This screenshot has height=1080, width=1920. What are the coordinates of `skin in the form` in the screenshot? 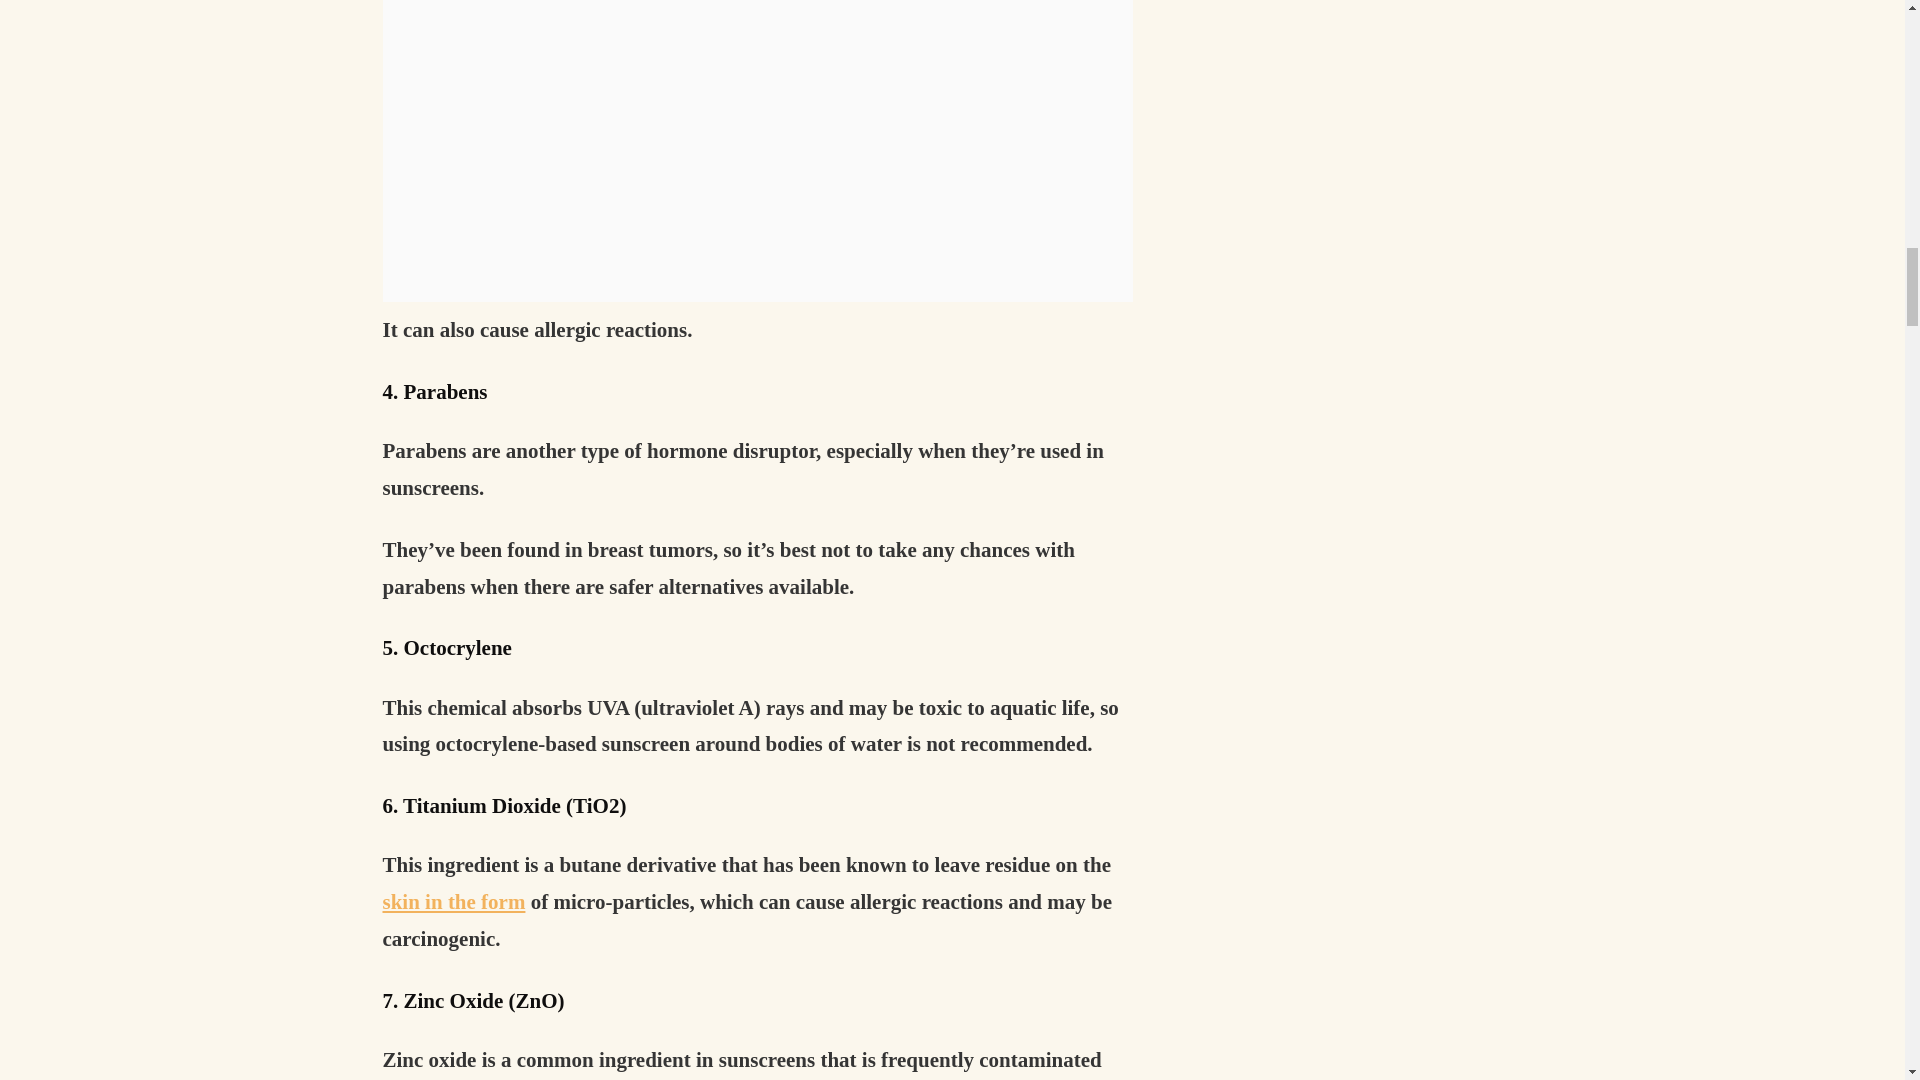 It's located at (453, 901).